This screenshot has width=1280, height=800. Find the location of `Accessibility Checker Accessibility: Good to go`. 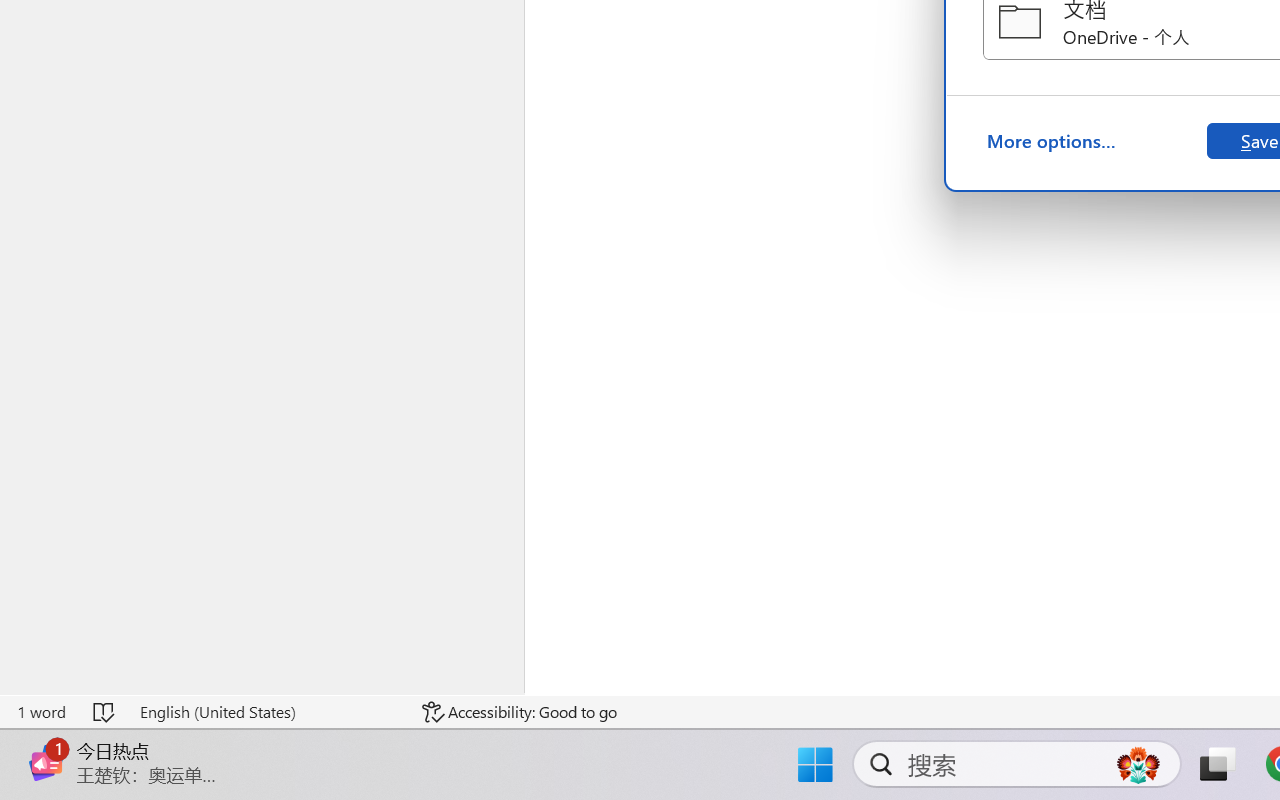

Accessibility Checker Accessibility: Good to go is located at coordinates (519, 712).